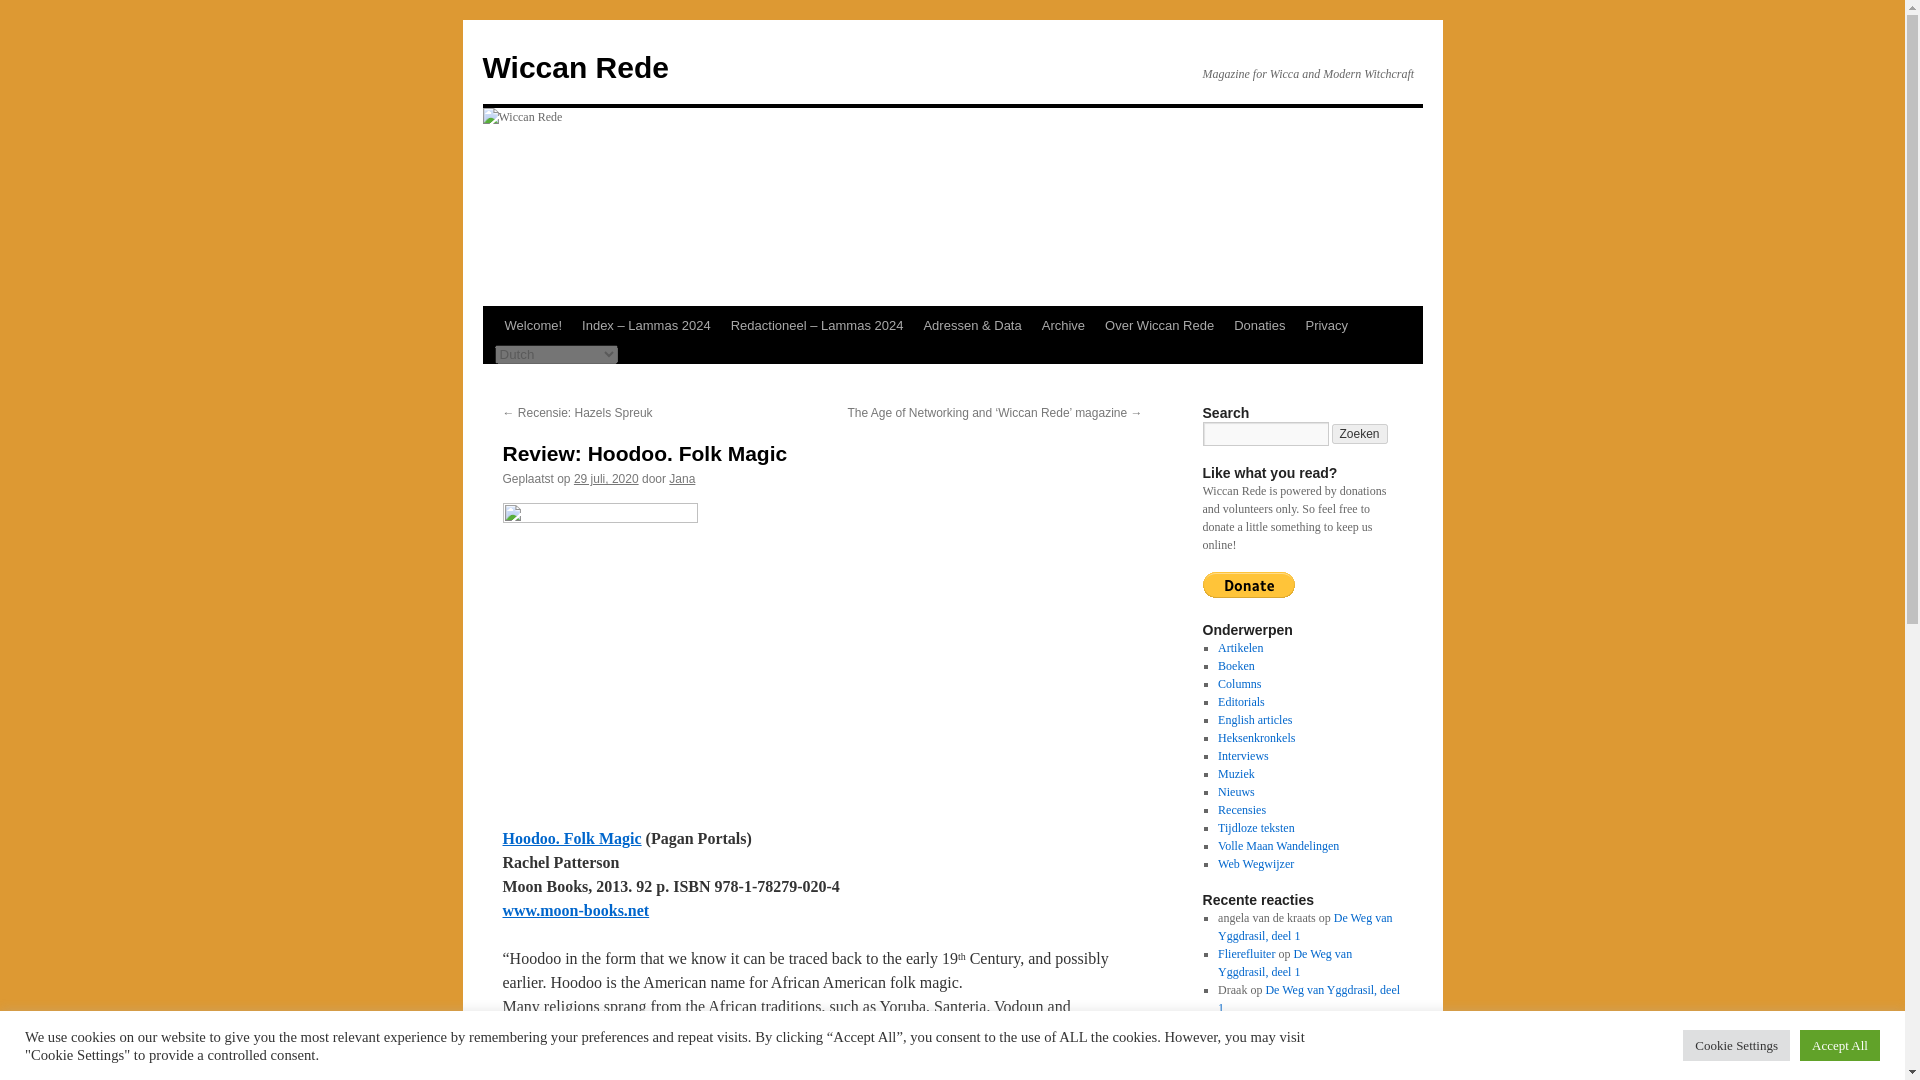  Describe the element at coordinates (682, 478) in the screenshot. I see `Alle berichten tonen van Jana` at that location.